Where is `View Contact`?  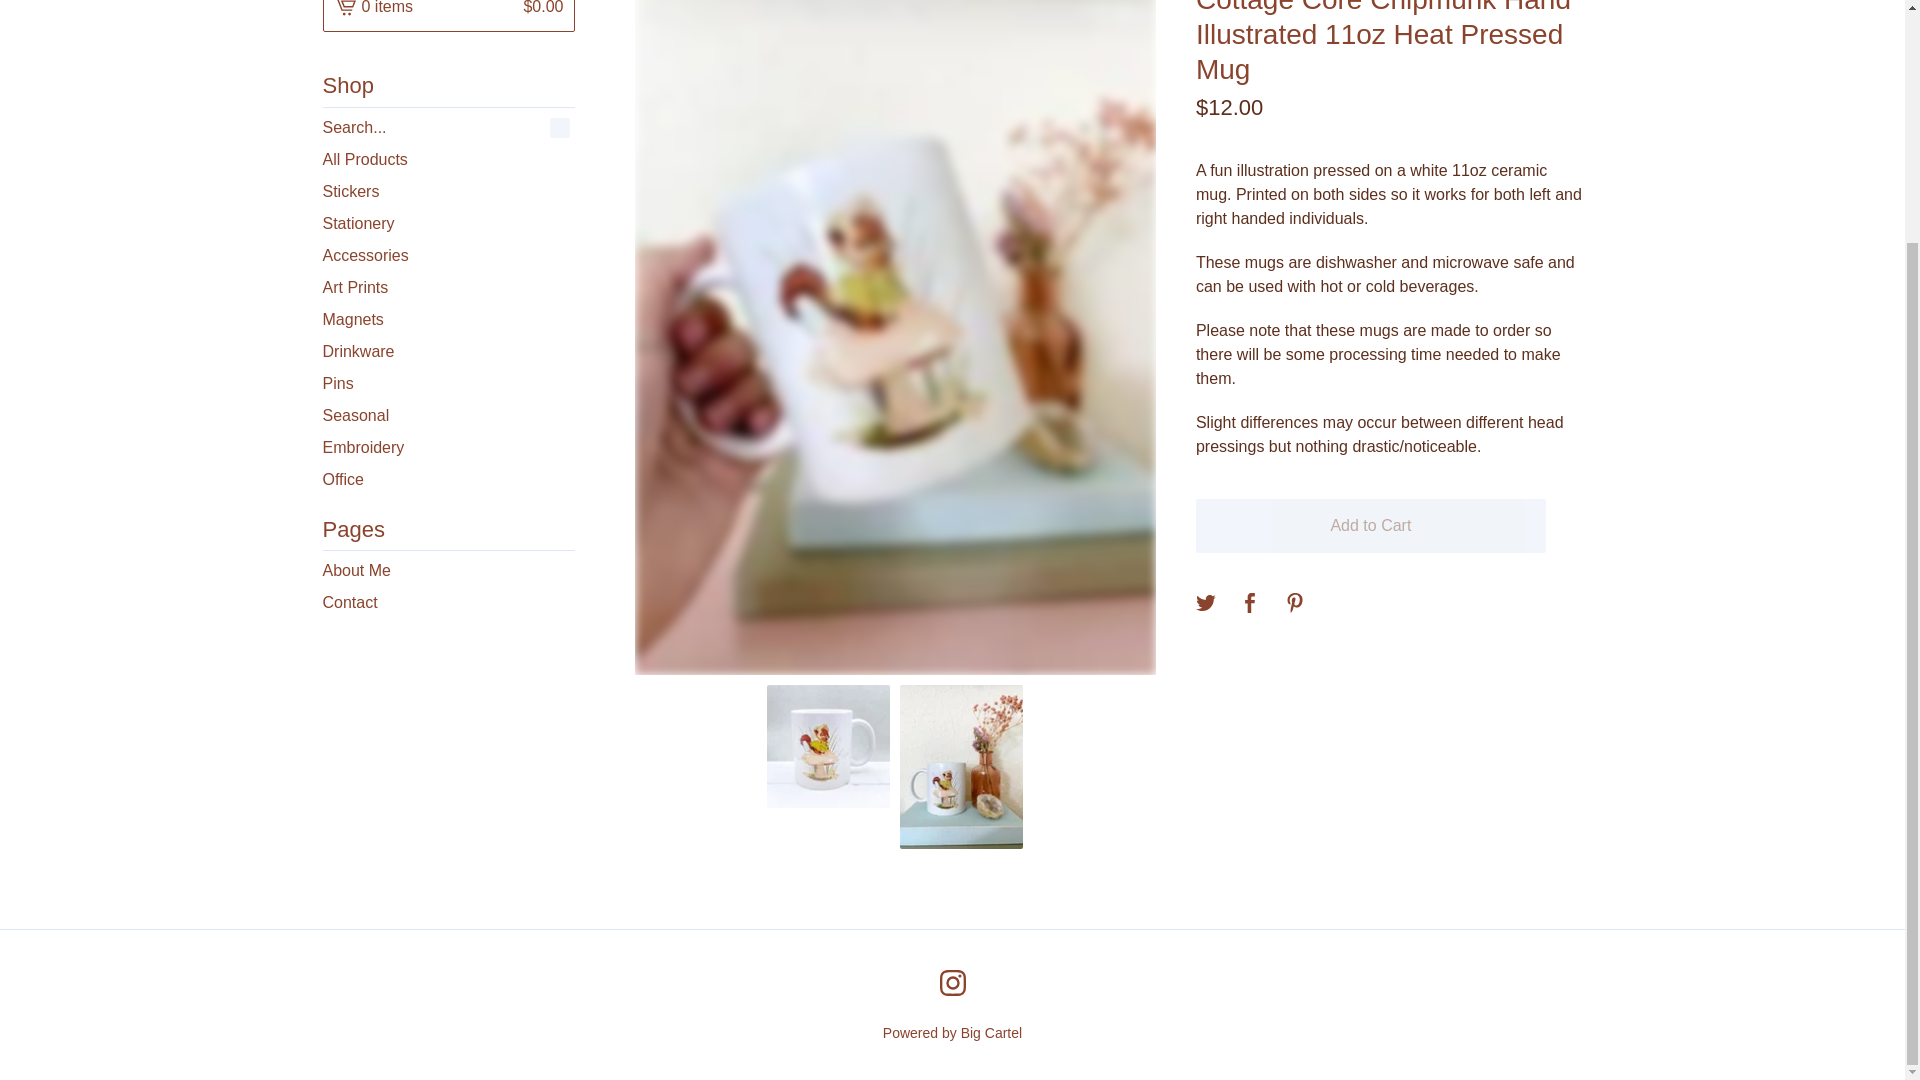
View Contact is located at coordinates (448, 602).